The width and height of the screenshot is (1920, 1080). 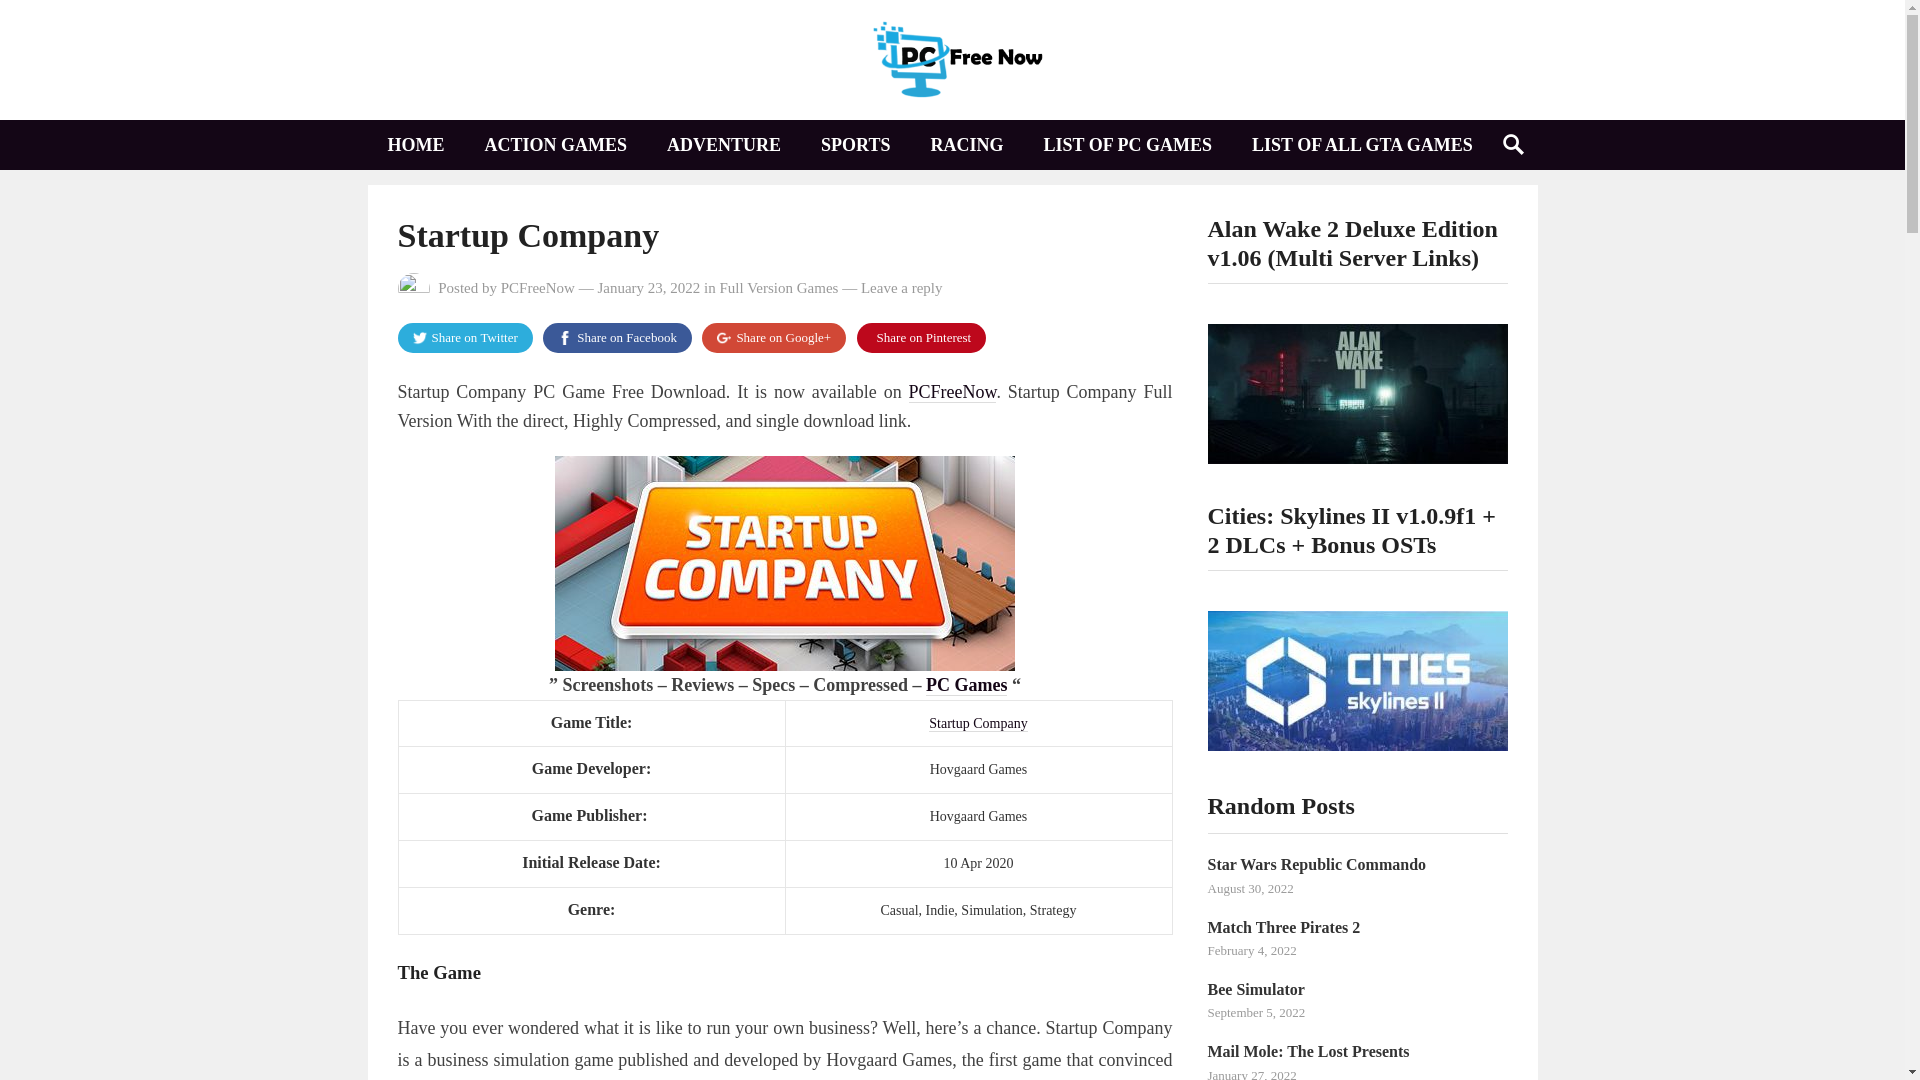 What do you see at coordinates (966, 144) in the screenshot?
I see `RACING` at bounding box center [966, 144].